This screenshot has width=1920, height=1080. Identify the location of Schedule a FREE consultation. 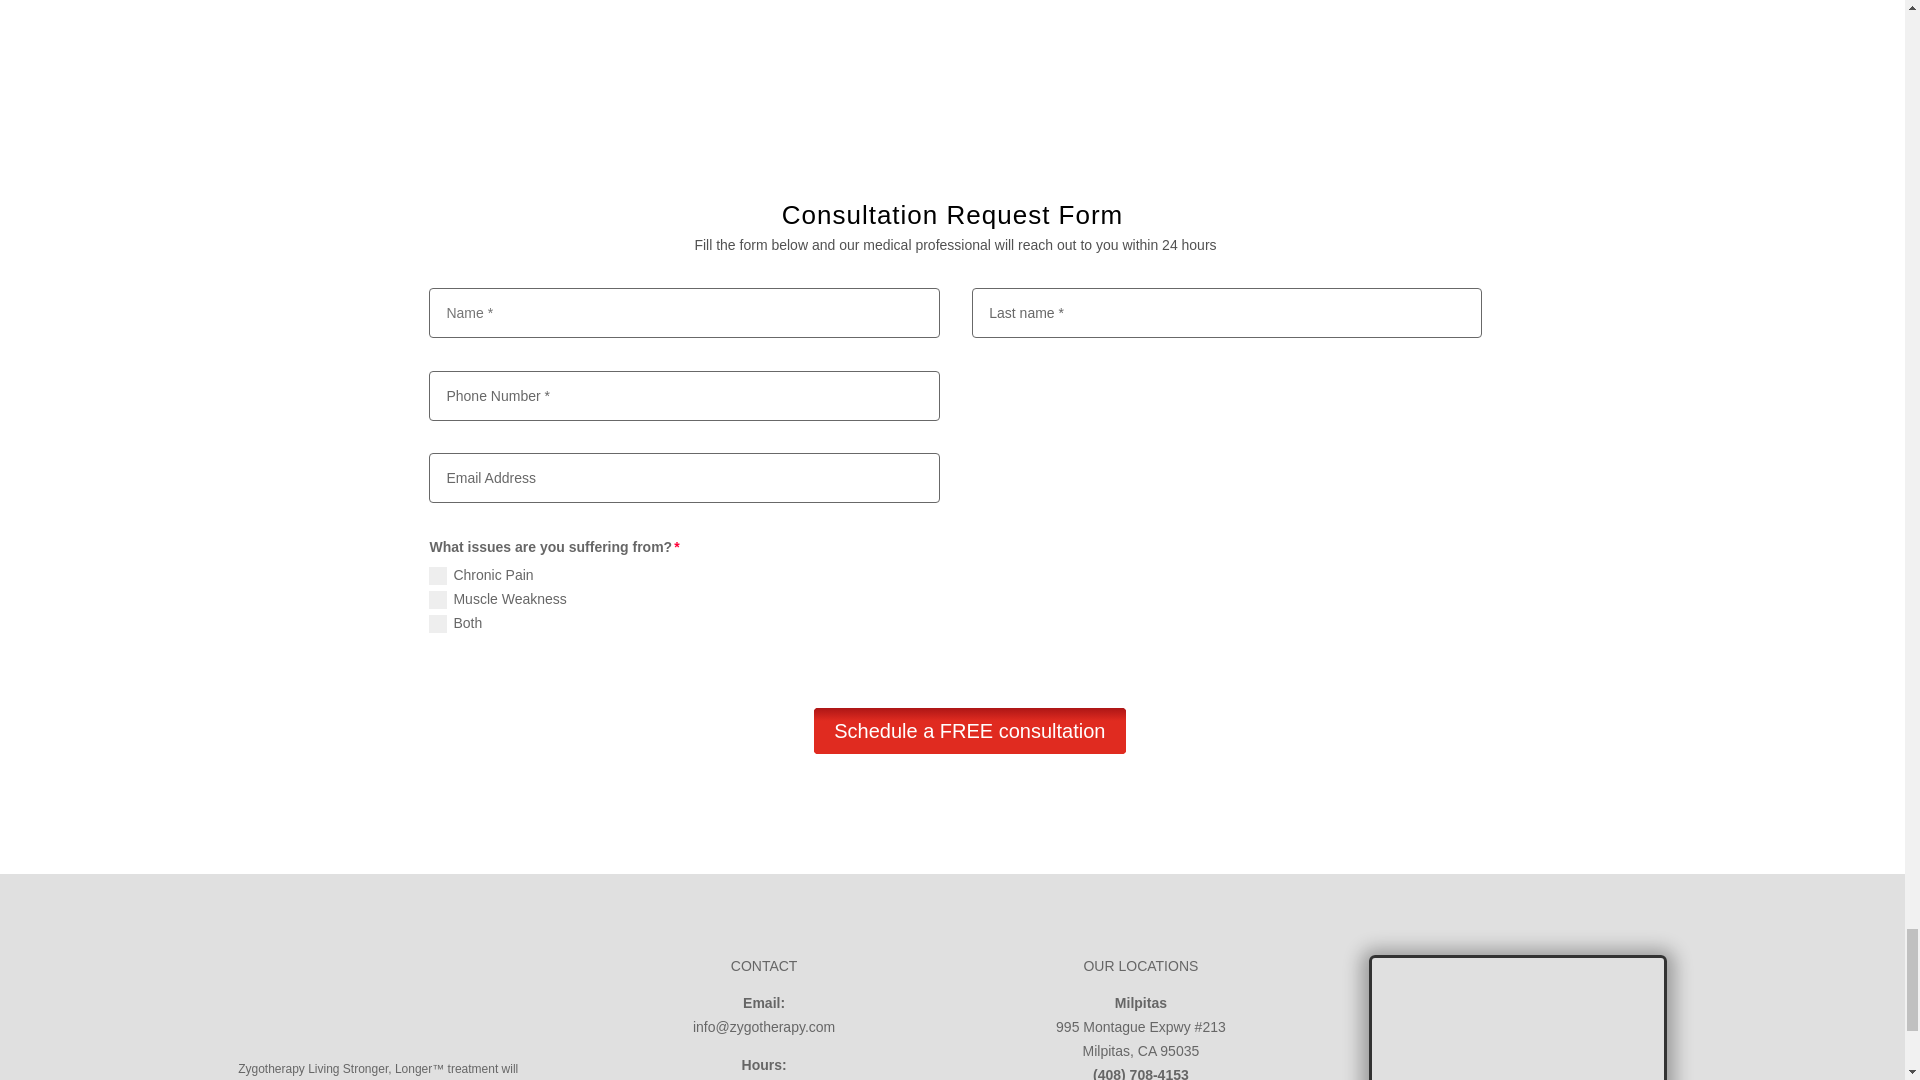
(970, 731).